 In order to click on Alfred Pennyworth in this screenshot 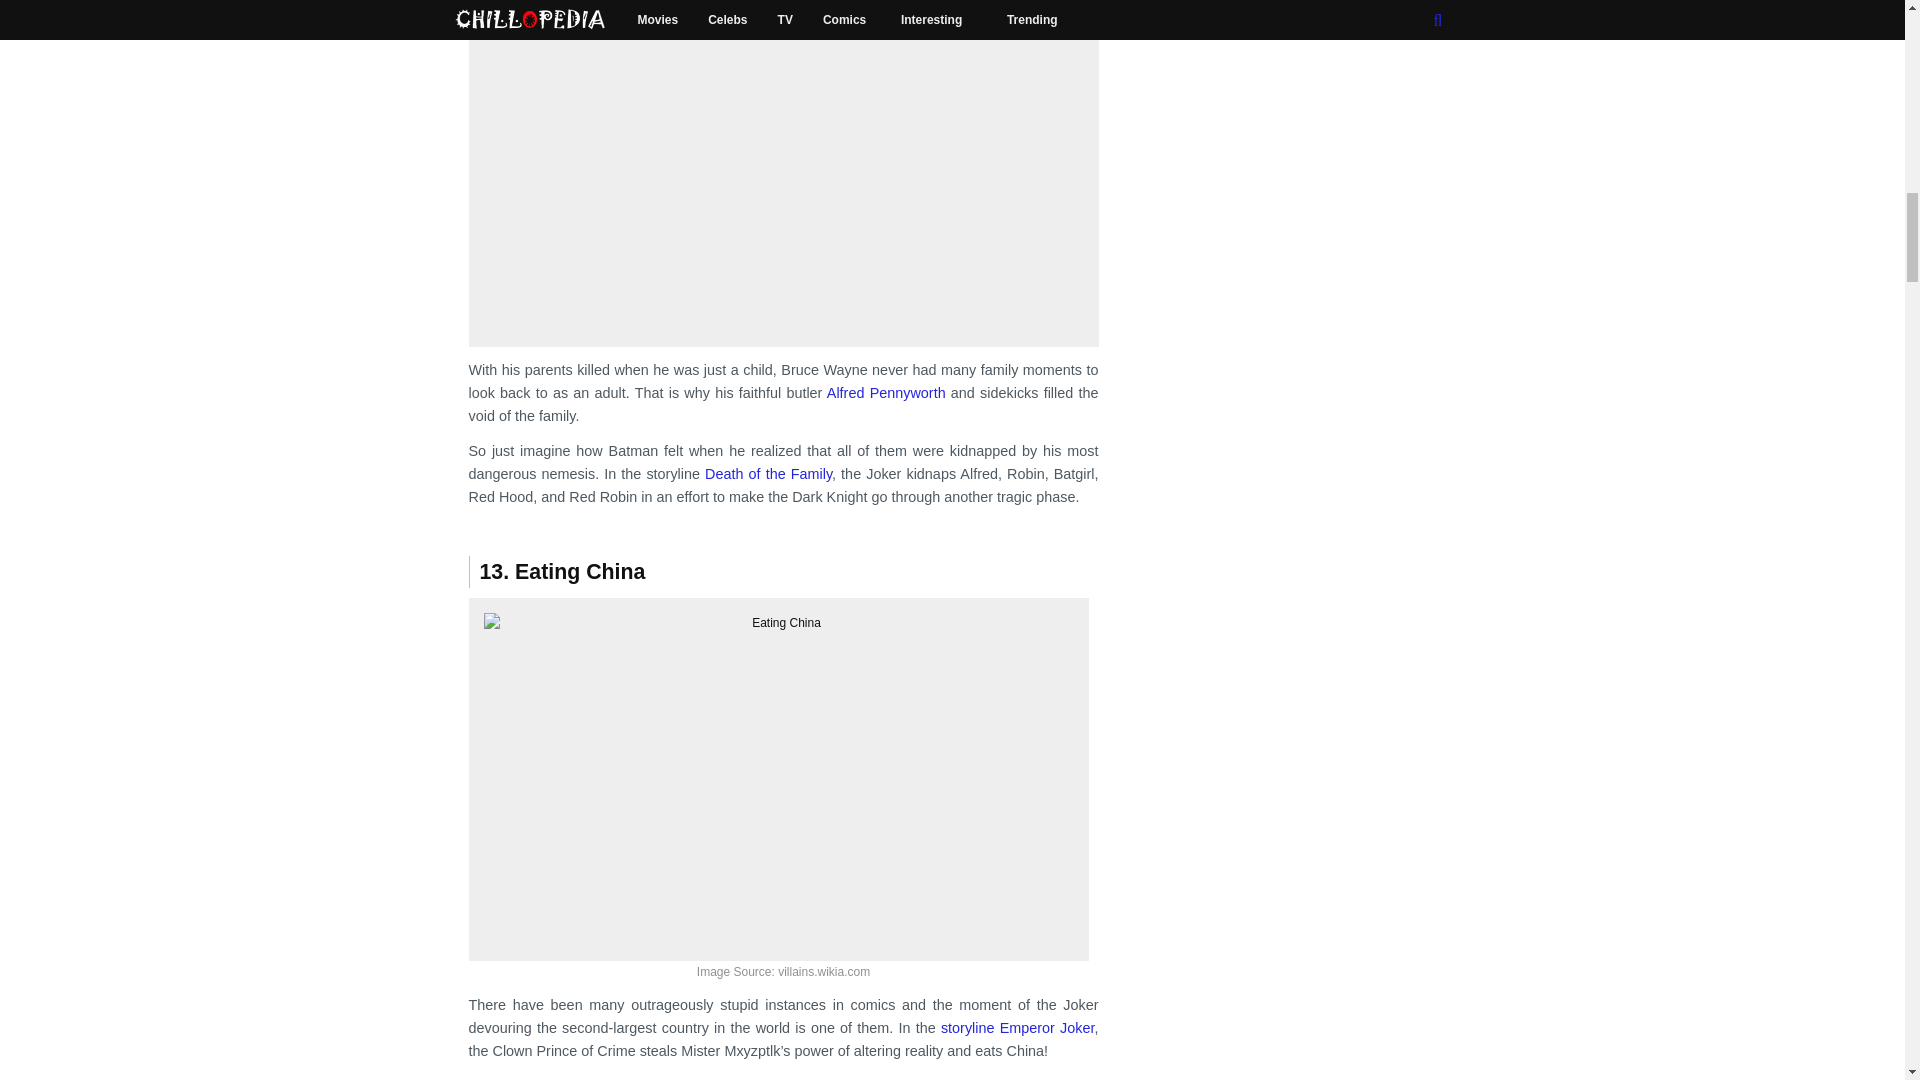, I will do `click(886, 392)`.